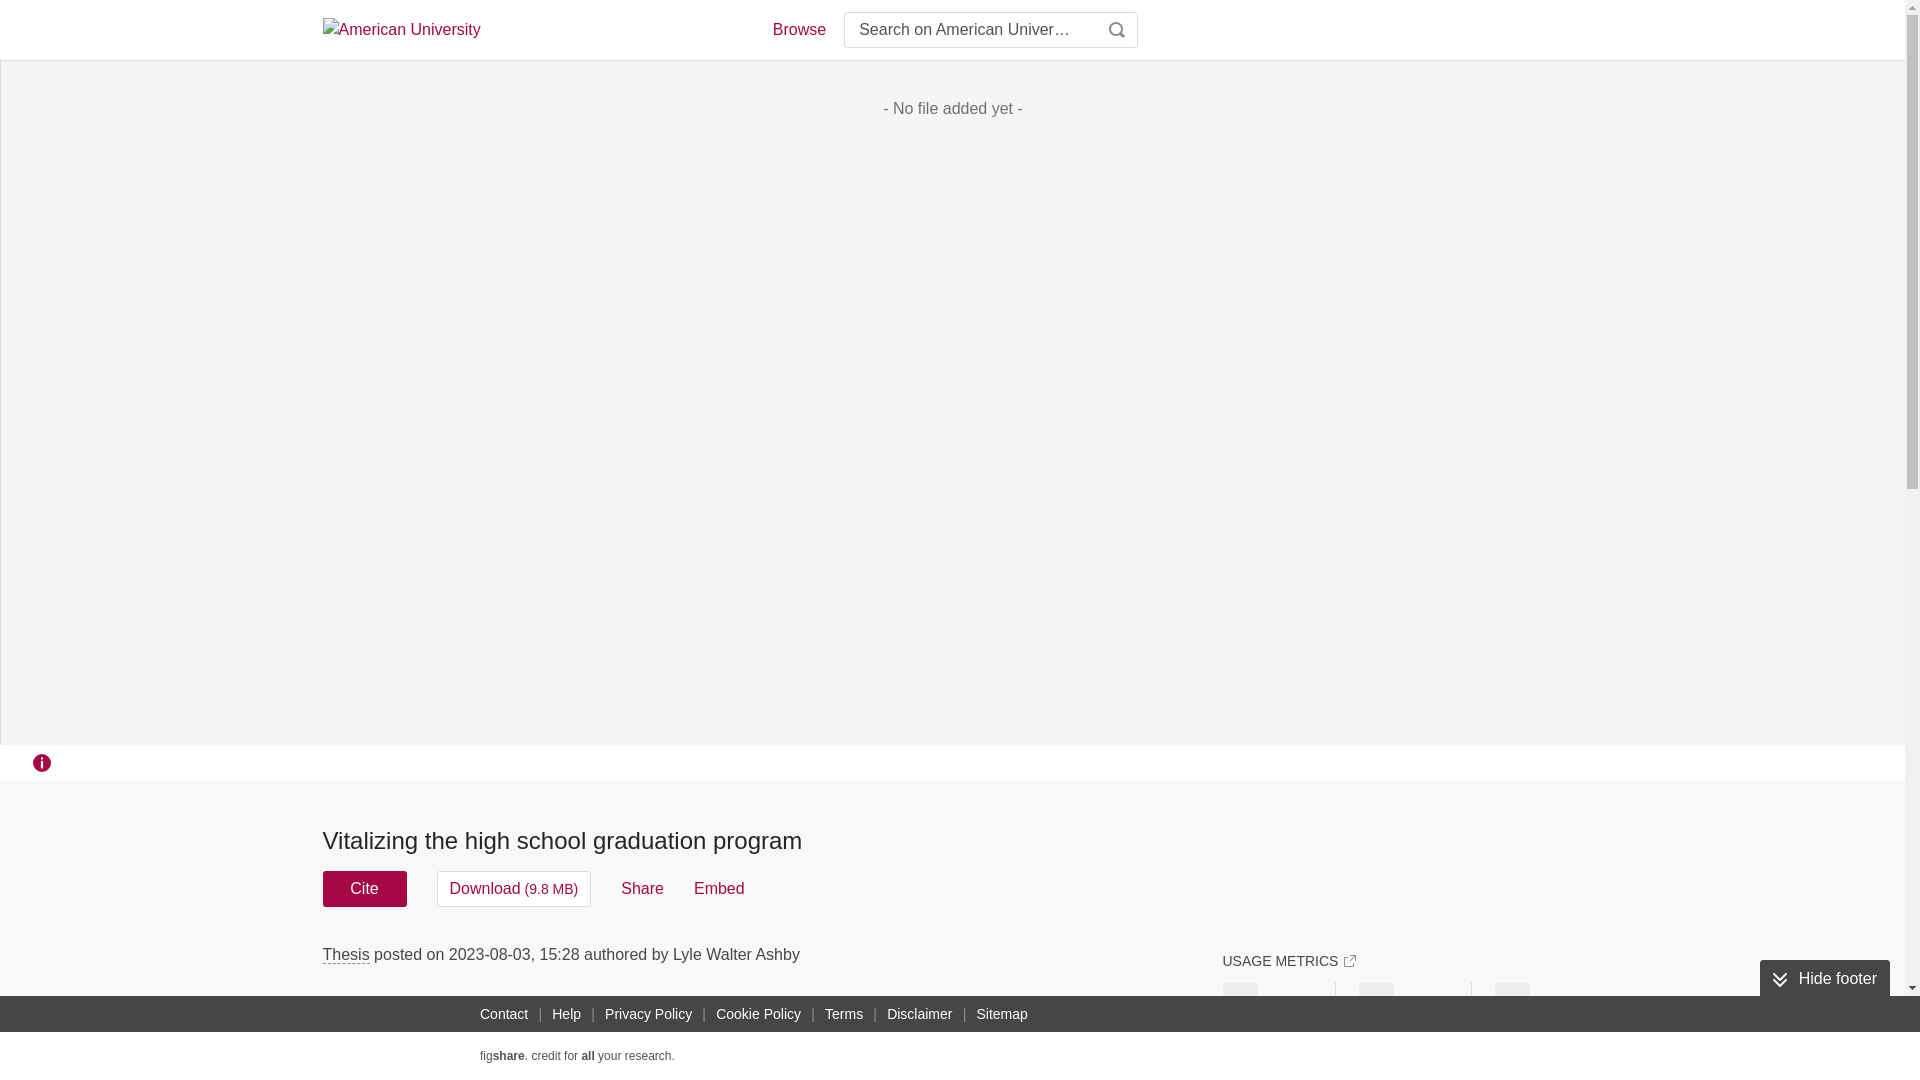 This screenshot has height=1080, width=1920. I want to click on Privacy Policy, so click(648, 1014).